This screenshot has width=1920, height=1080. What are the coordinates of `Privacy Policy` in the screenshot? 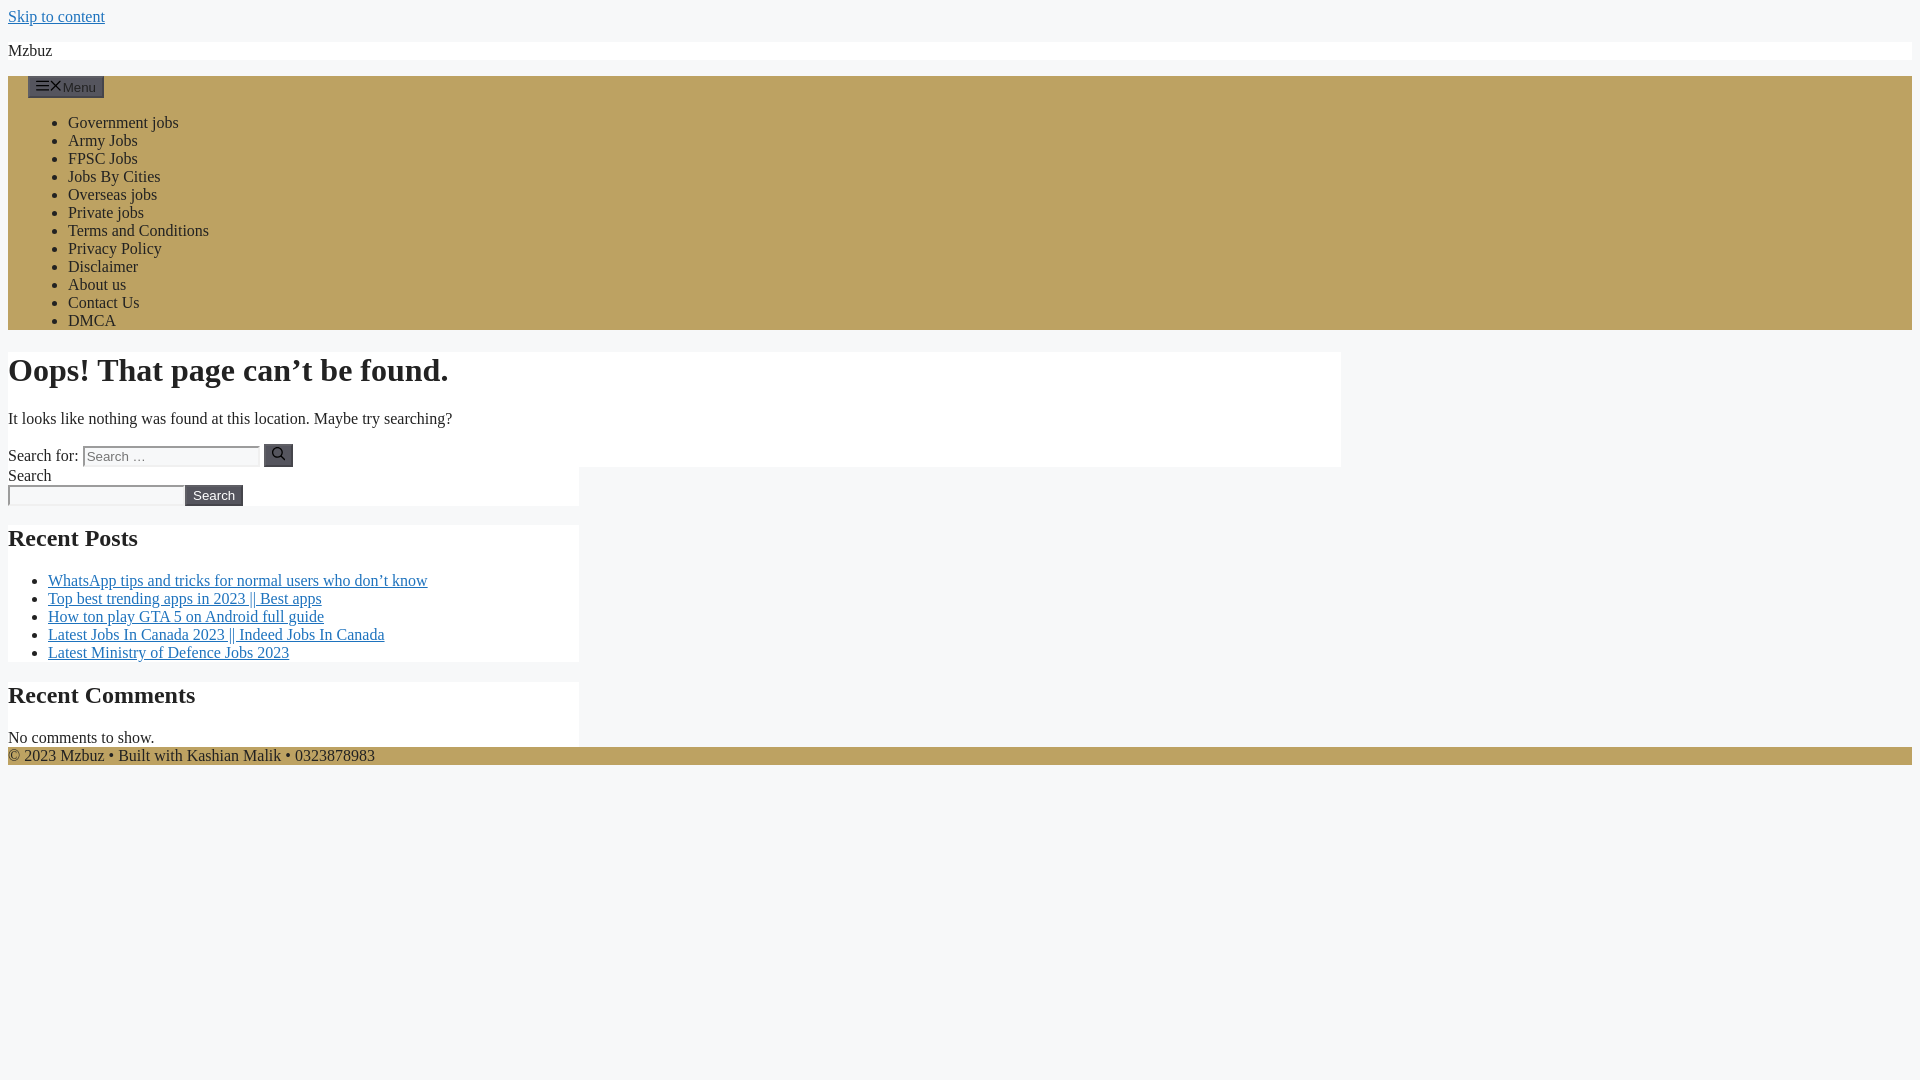 It's located at (114, 248).